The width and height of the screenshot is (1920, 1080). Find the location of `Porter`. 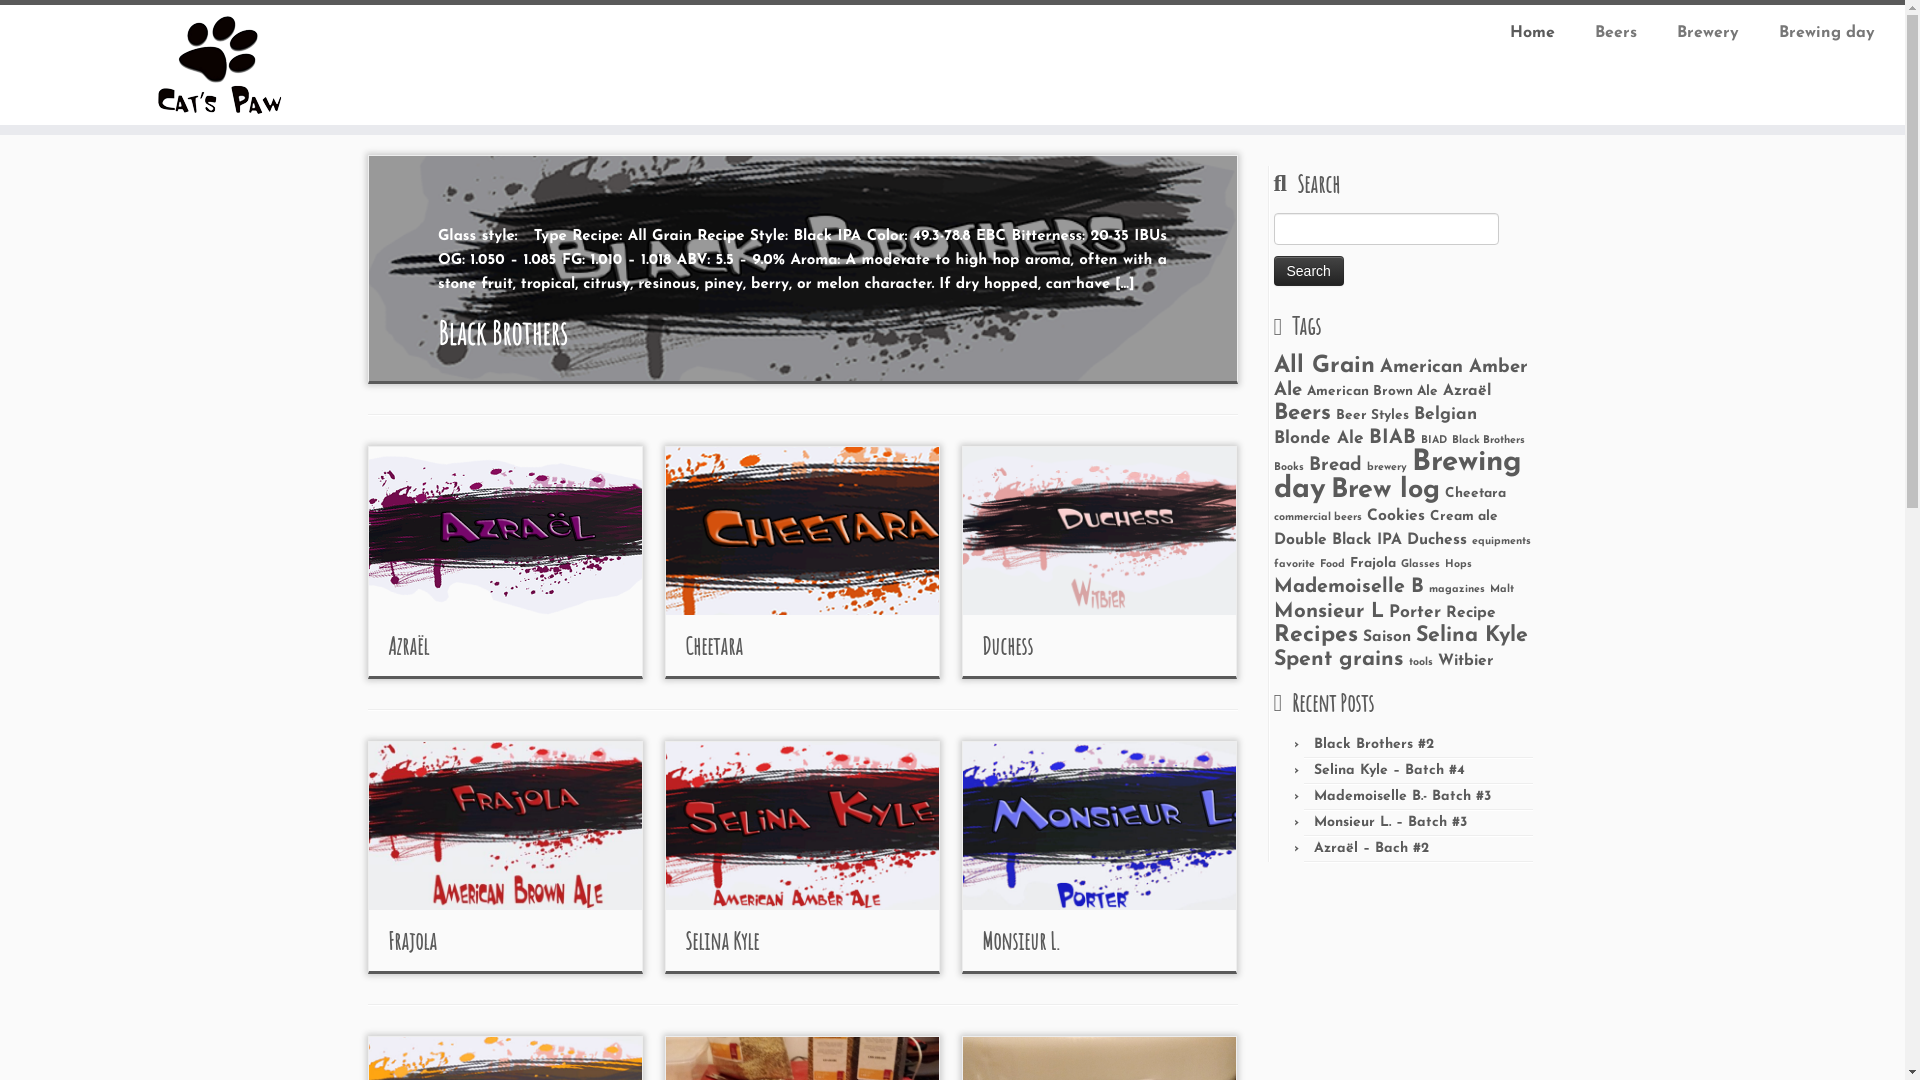

Porter is located at coordinates (1414, 612).